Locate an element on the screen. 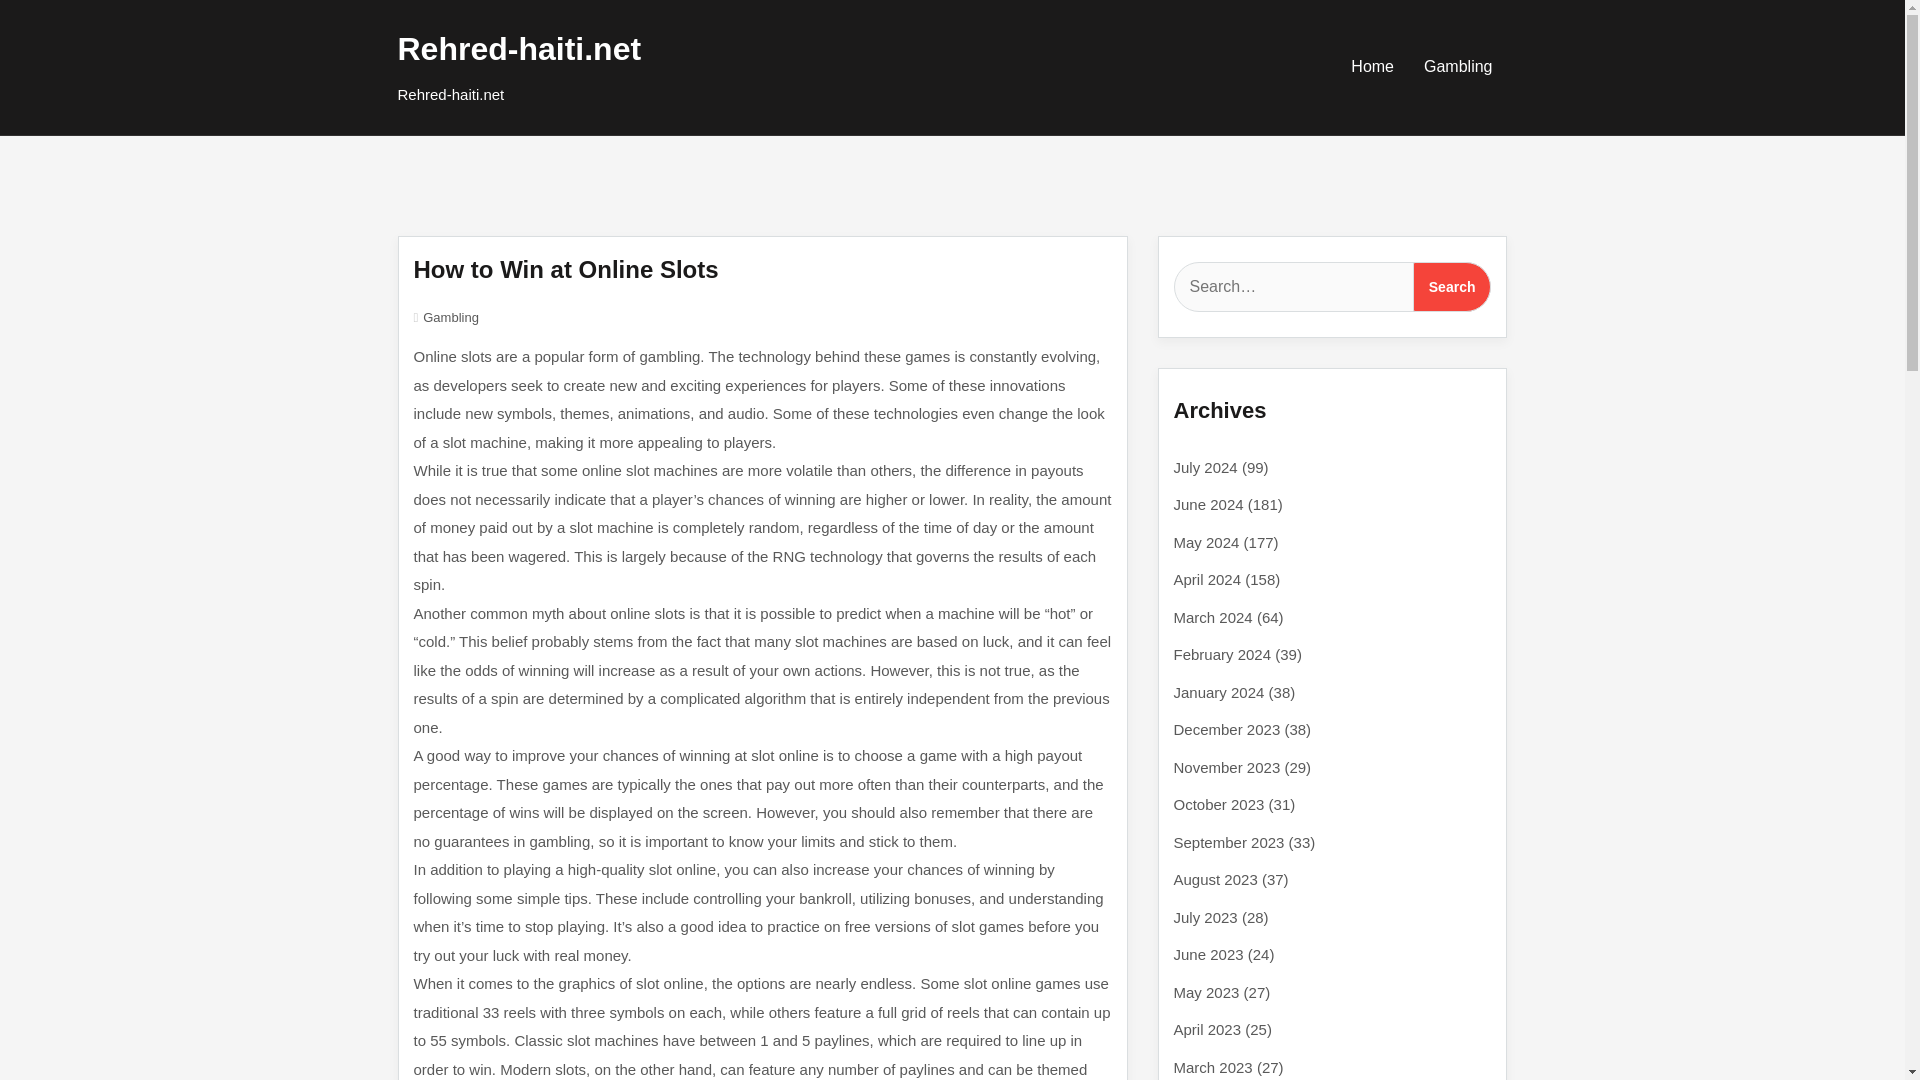 The width and height of the screenshot is (1920, 1080). November 2023 is located at coordinates (1226, 766).